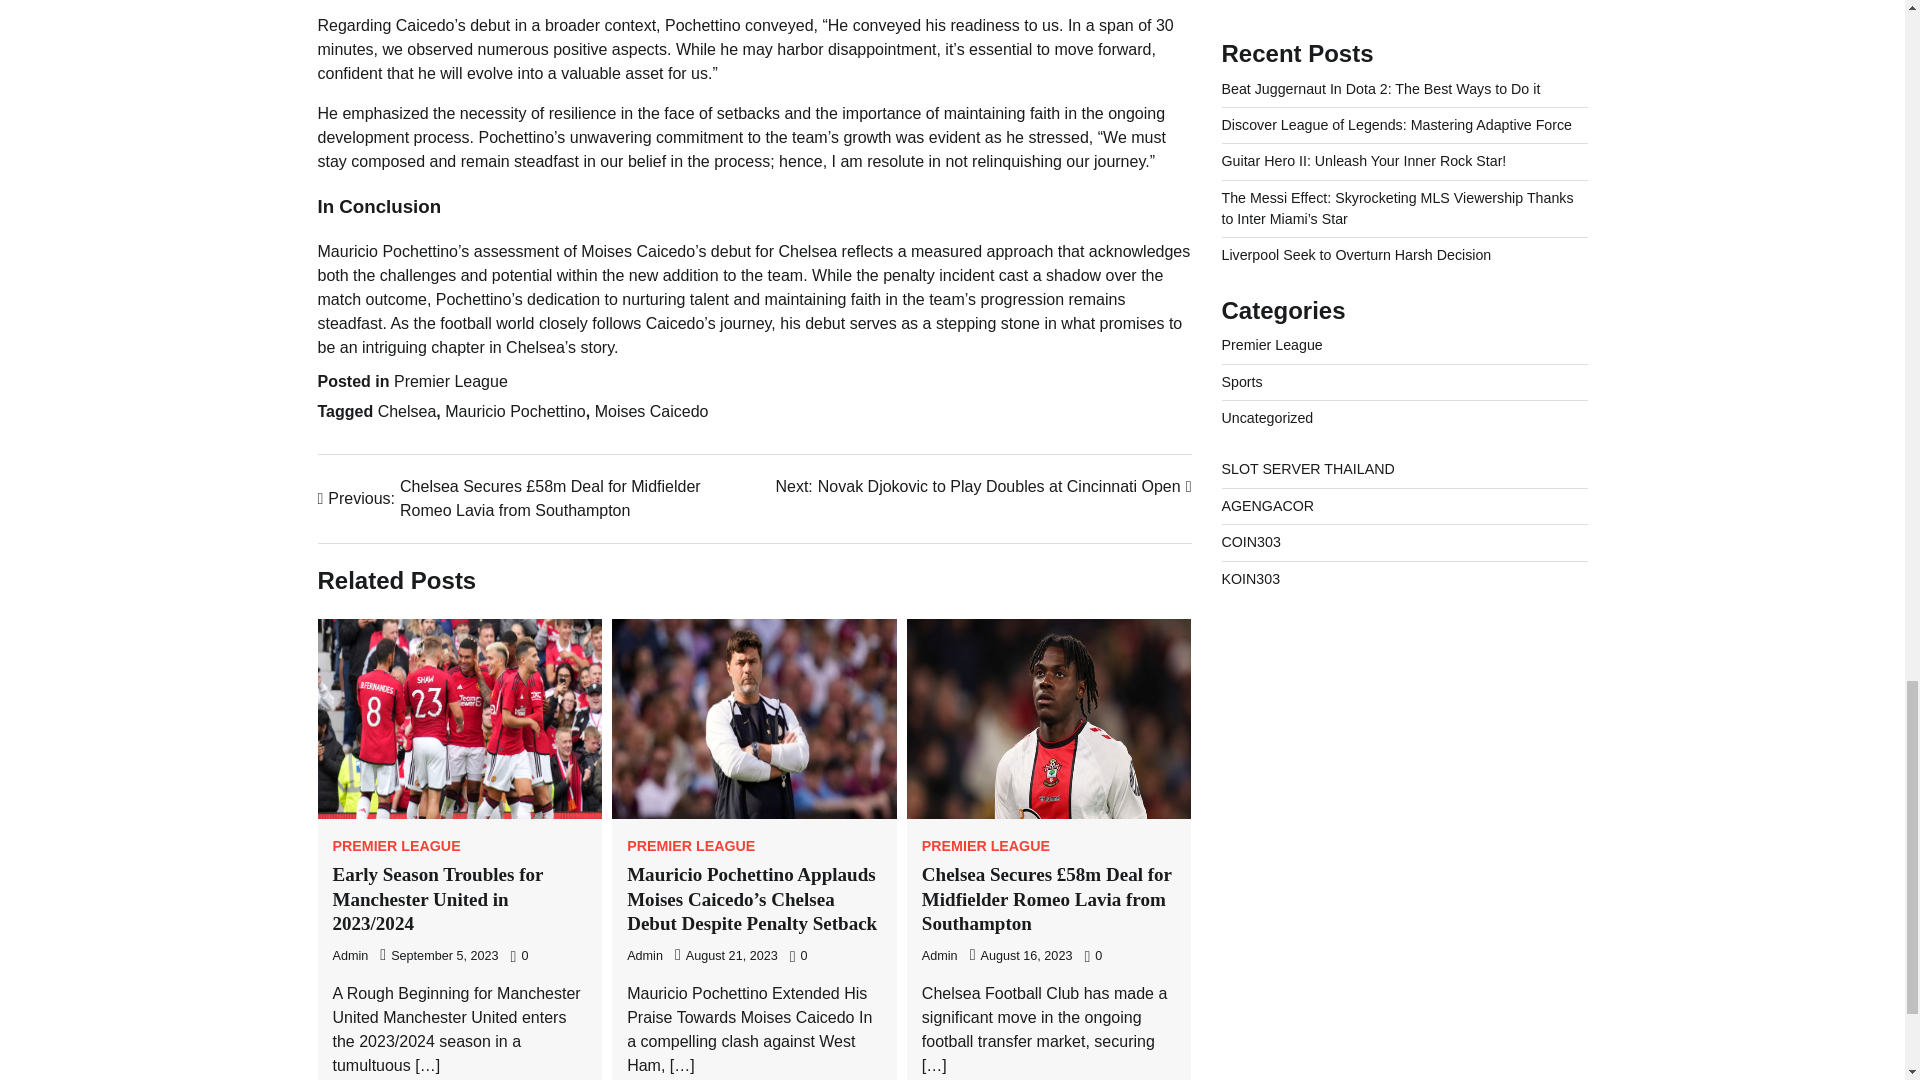 Image resolution: width=1920 pixels, height=1080 pixels. What do you see at coordinates (515, 411) in the screenshot?
I see `Mauricio Pochettino` at bounding box center [515, 411].